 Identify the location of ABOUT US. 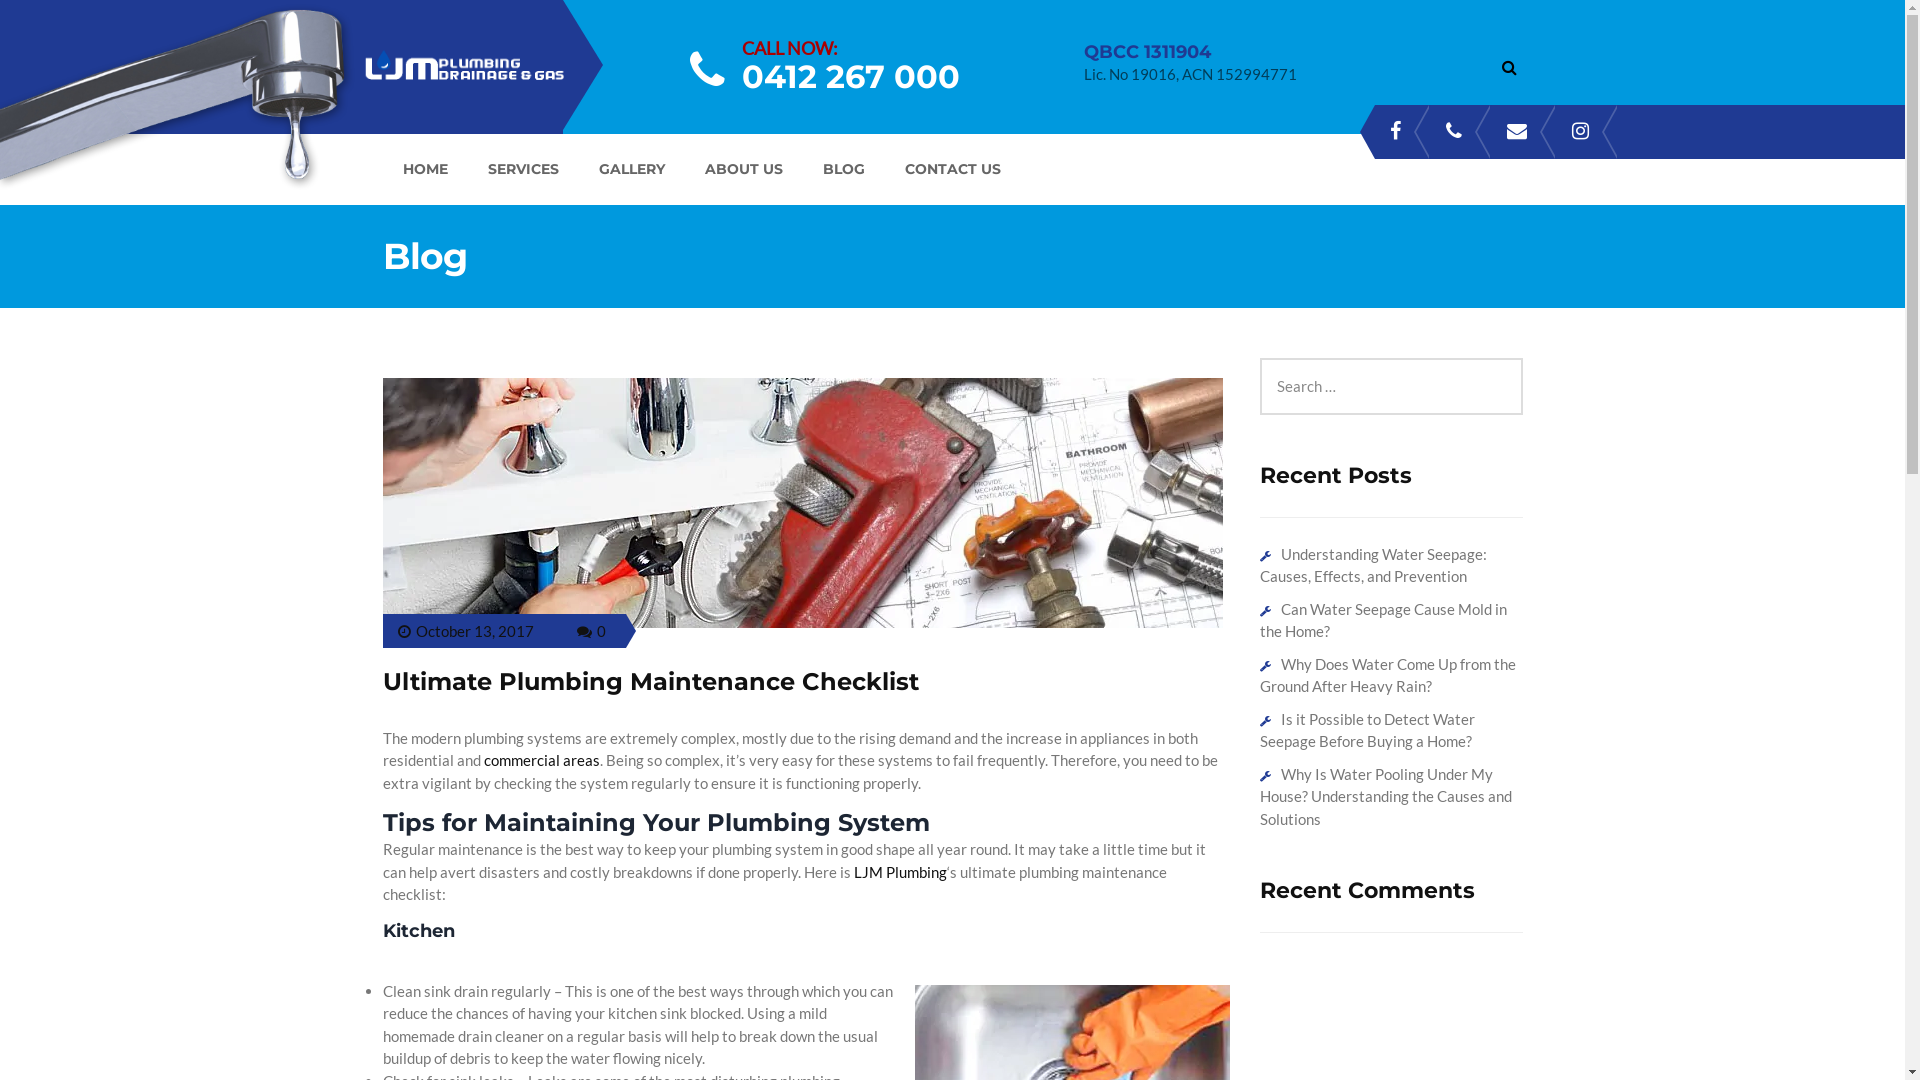
(743, 169).